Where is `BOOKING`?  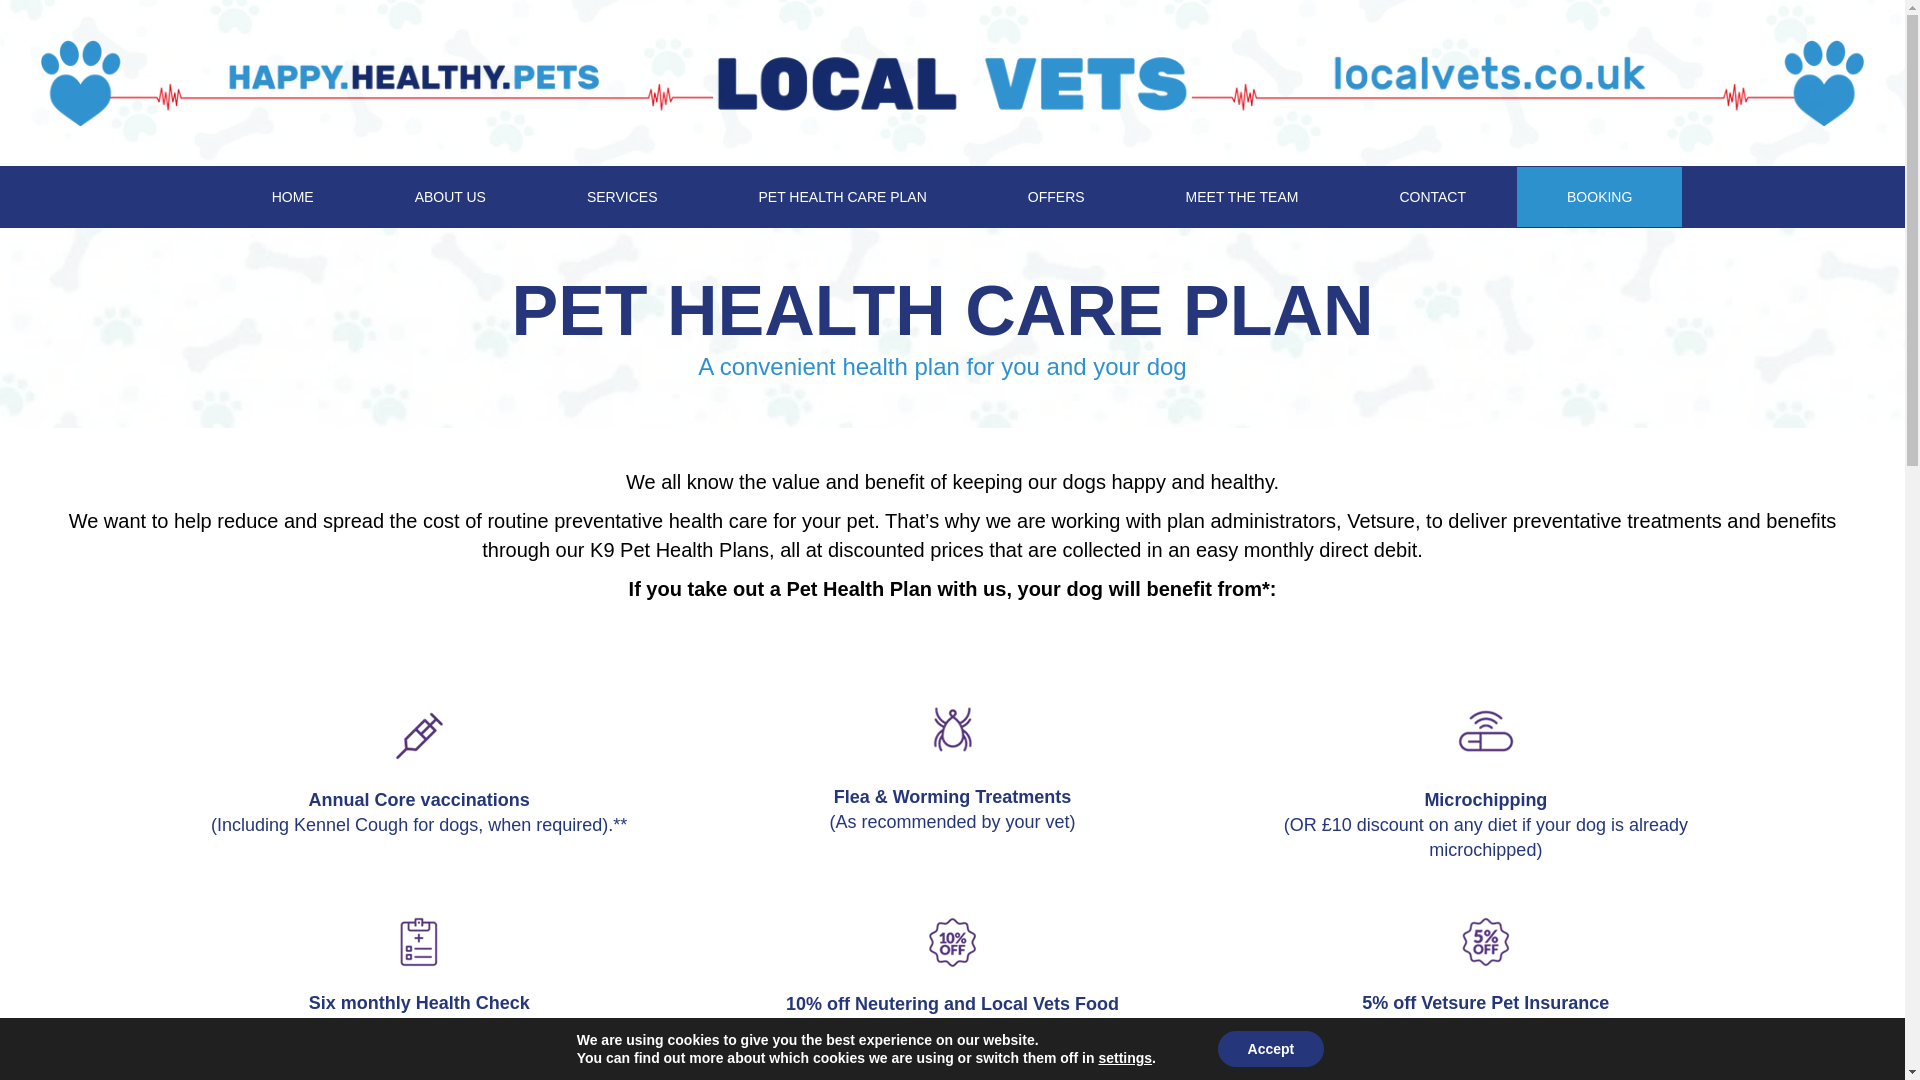 BOOKING is located at coordinates (1598, 196).